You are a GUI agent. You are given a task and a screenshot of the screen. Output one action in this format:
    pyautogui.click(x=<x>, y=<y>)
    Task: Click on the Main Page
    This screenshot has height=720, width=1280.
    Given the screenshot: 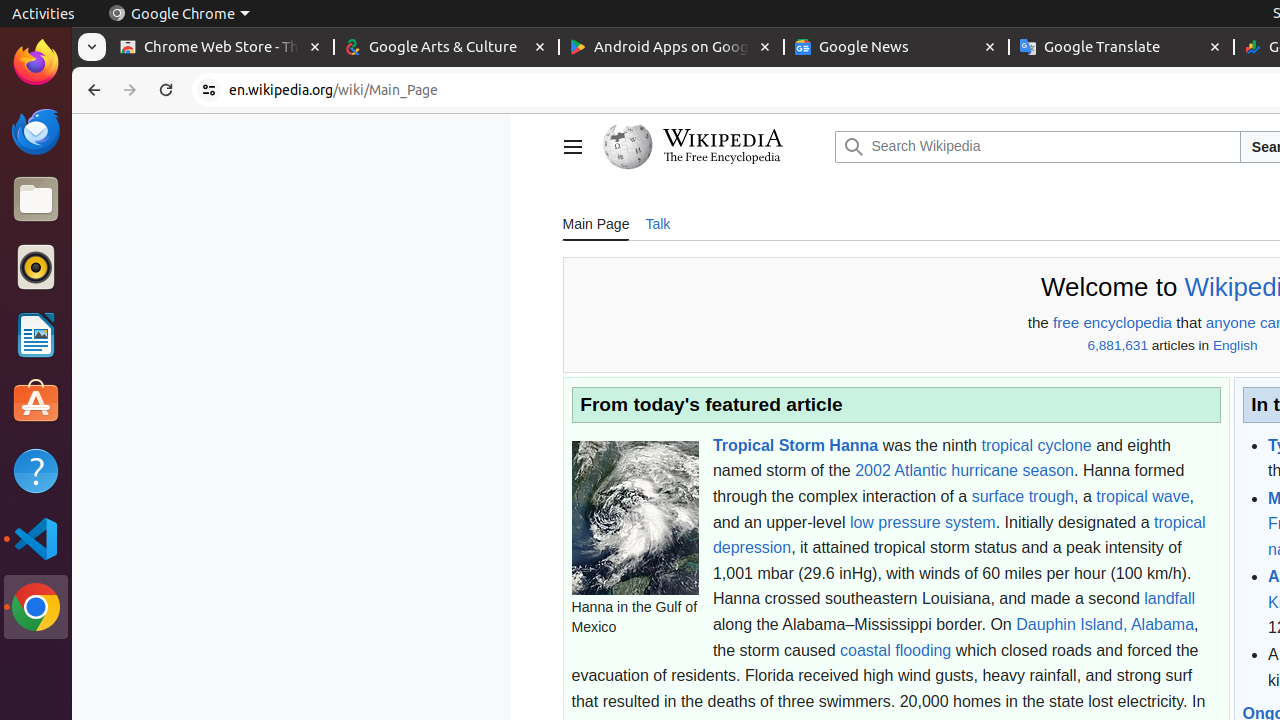 What is the action you would take?
    pyautogui.click(x=596, y=223)
    